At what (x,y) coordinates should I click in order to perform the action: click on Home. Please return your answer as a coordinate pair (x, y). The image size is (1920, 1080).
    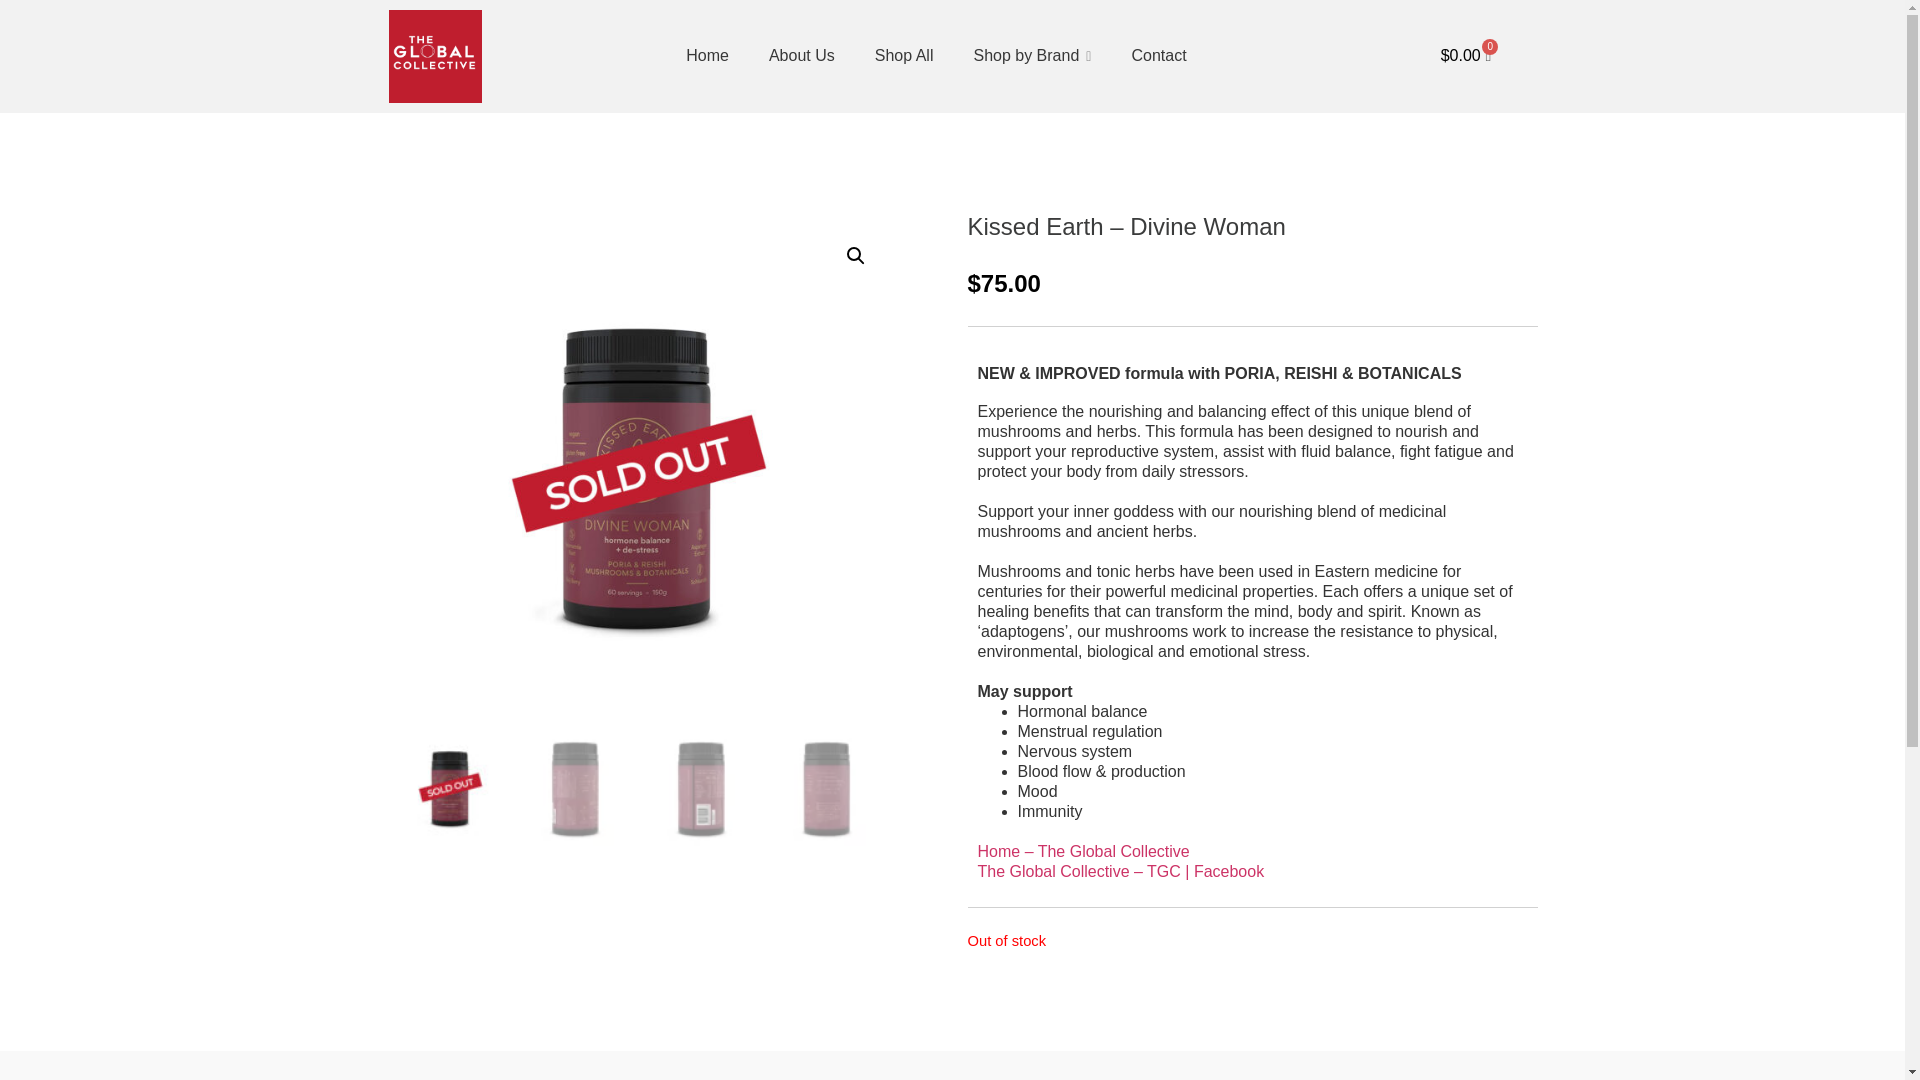
    Looking at the image, I should click on (707, 56).